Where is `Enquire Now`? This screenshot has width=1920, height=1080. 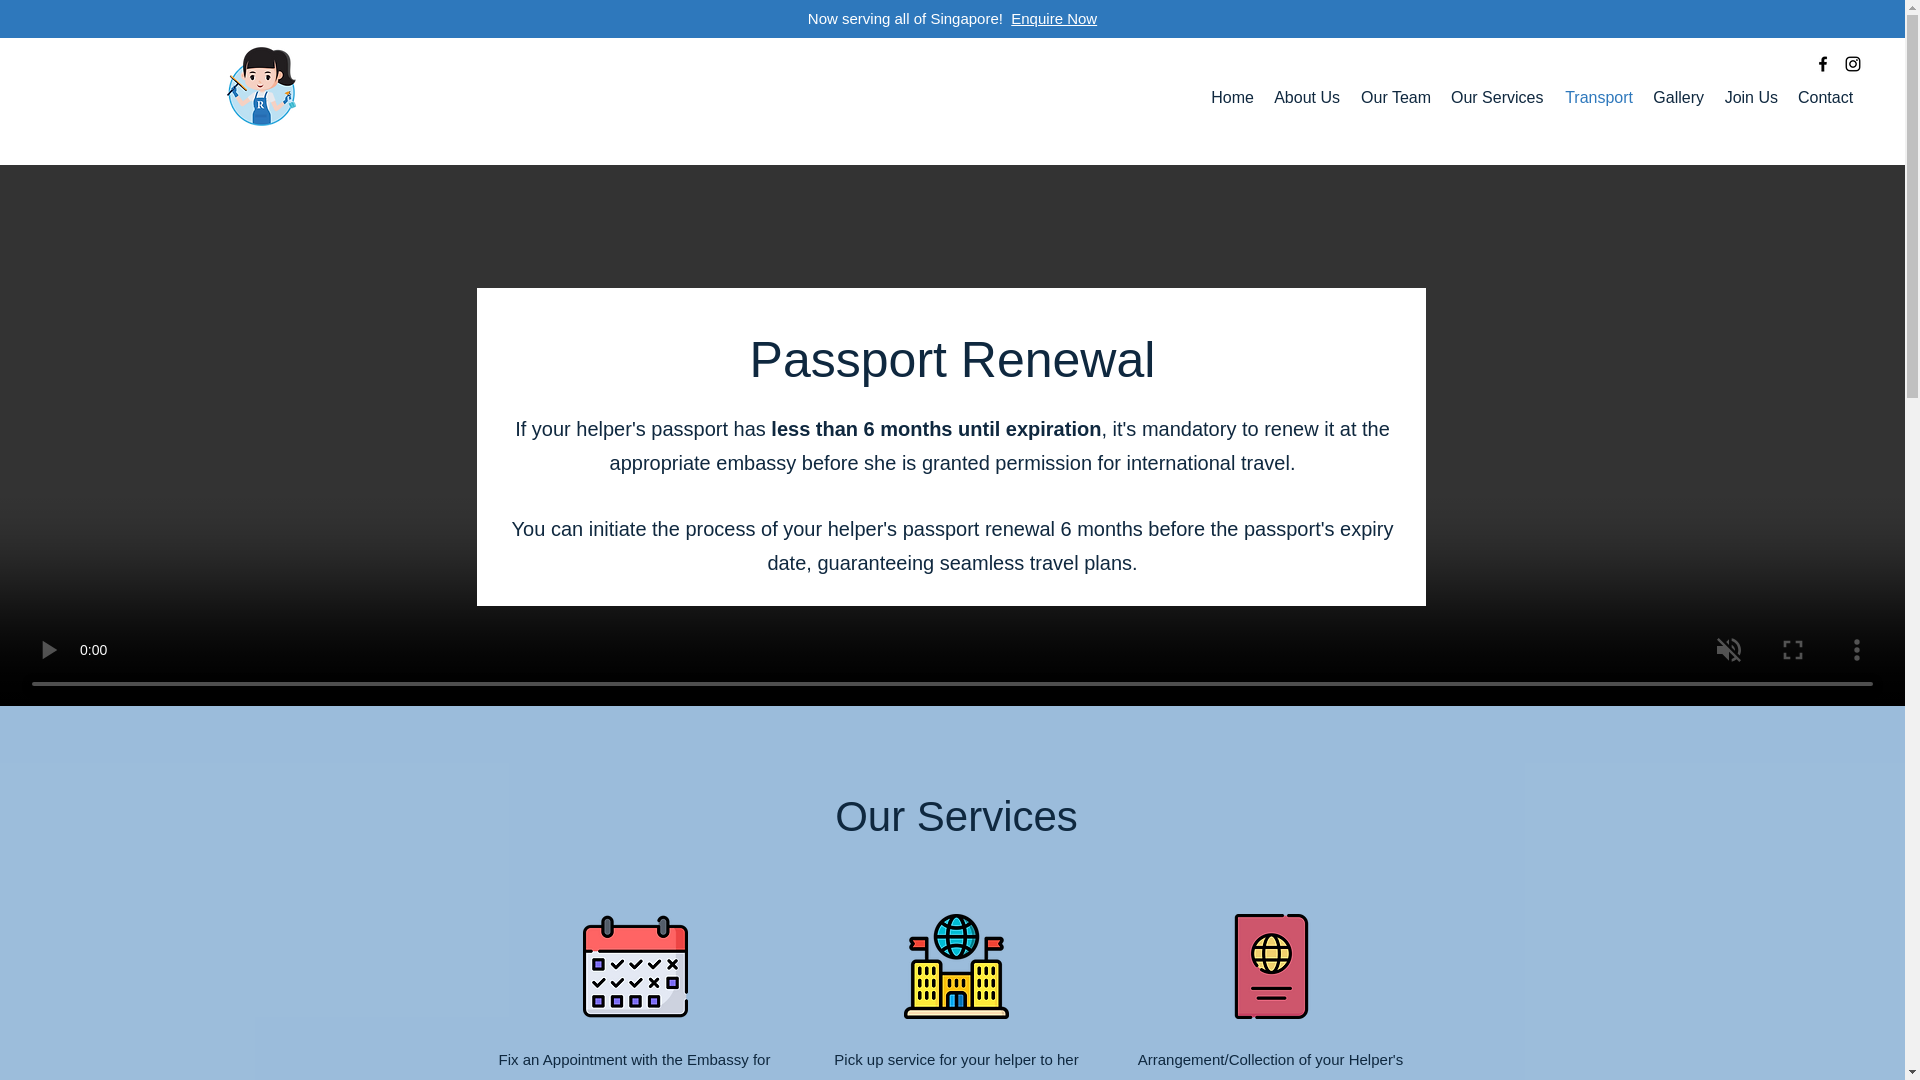 Enquire Now is located at coordinates (1054, 18).